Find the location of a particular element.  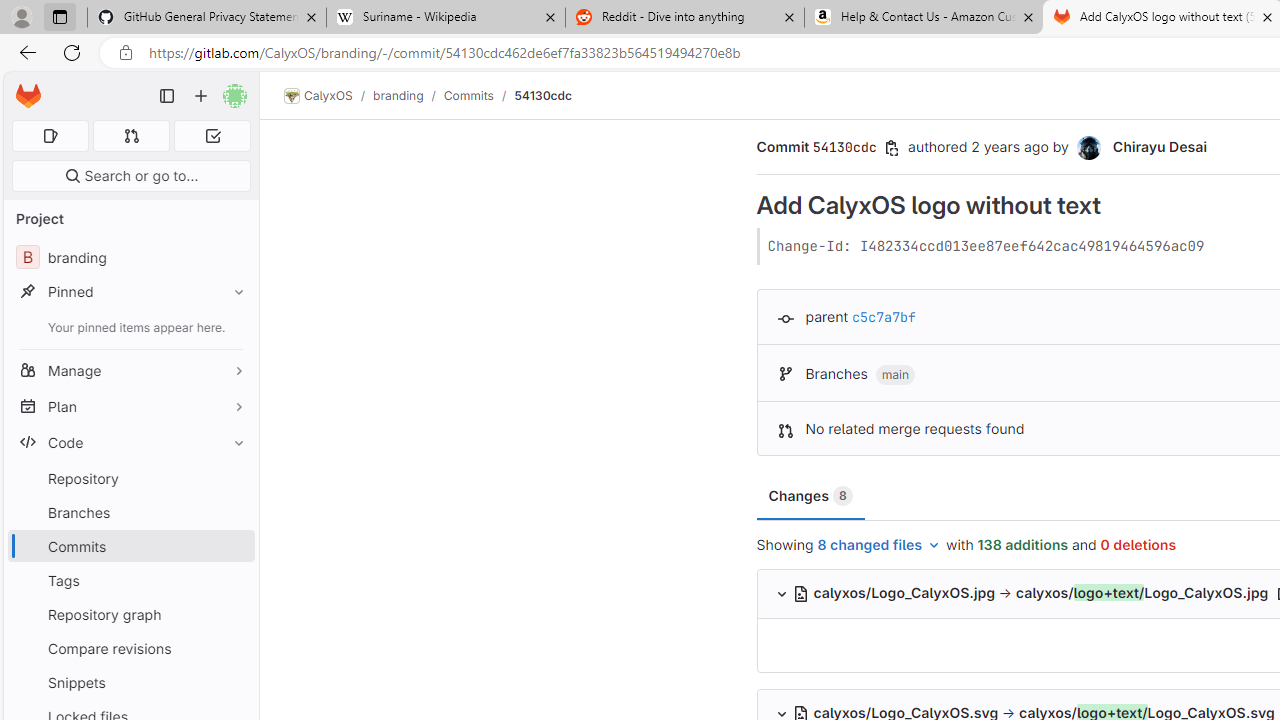

Commits is located at coordinates (468, 95).